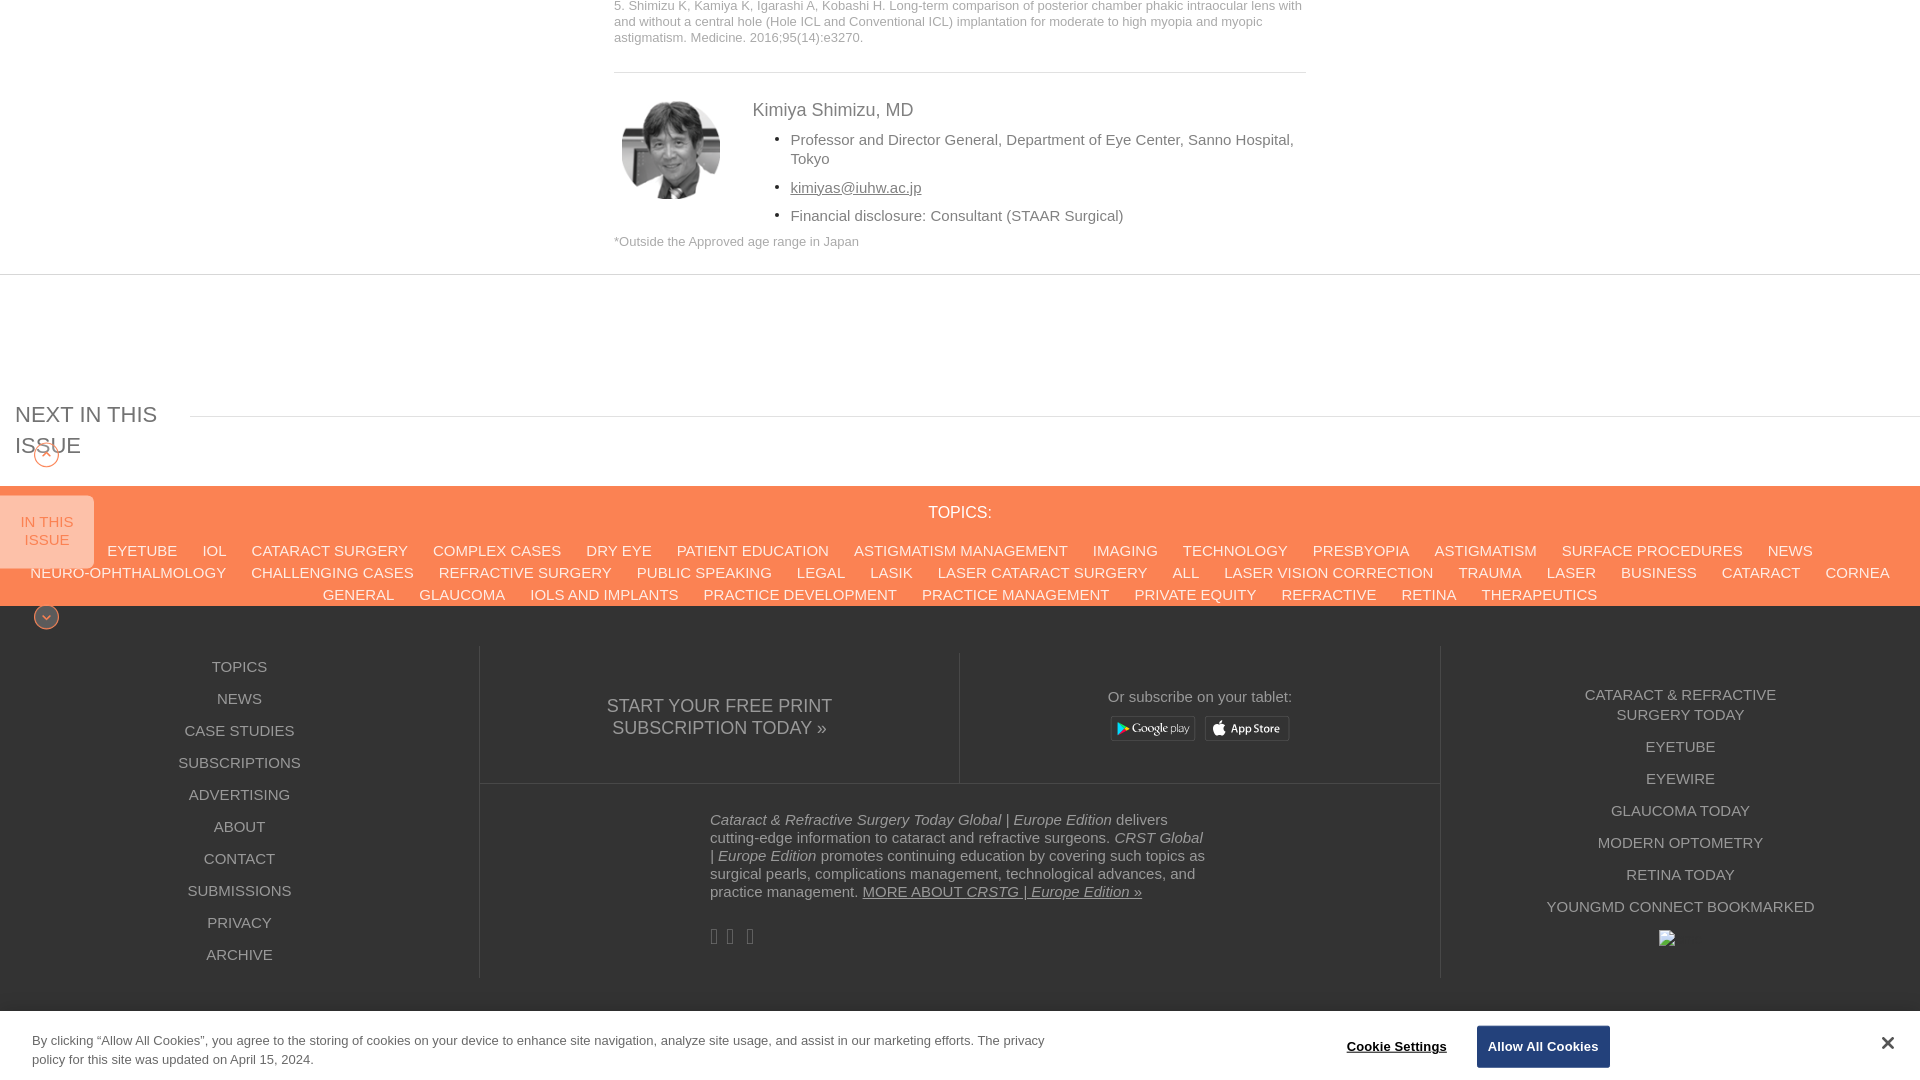 The height and width of the screenshot is (1080, 1920). Describe the element at coordinates (618, 550) in the screenshot. I see `View all post filed under Dry Eye` at that location.